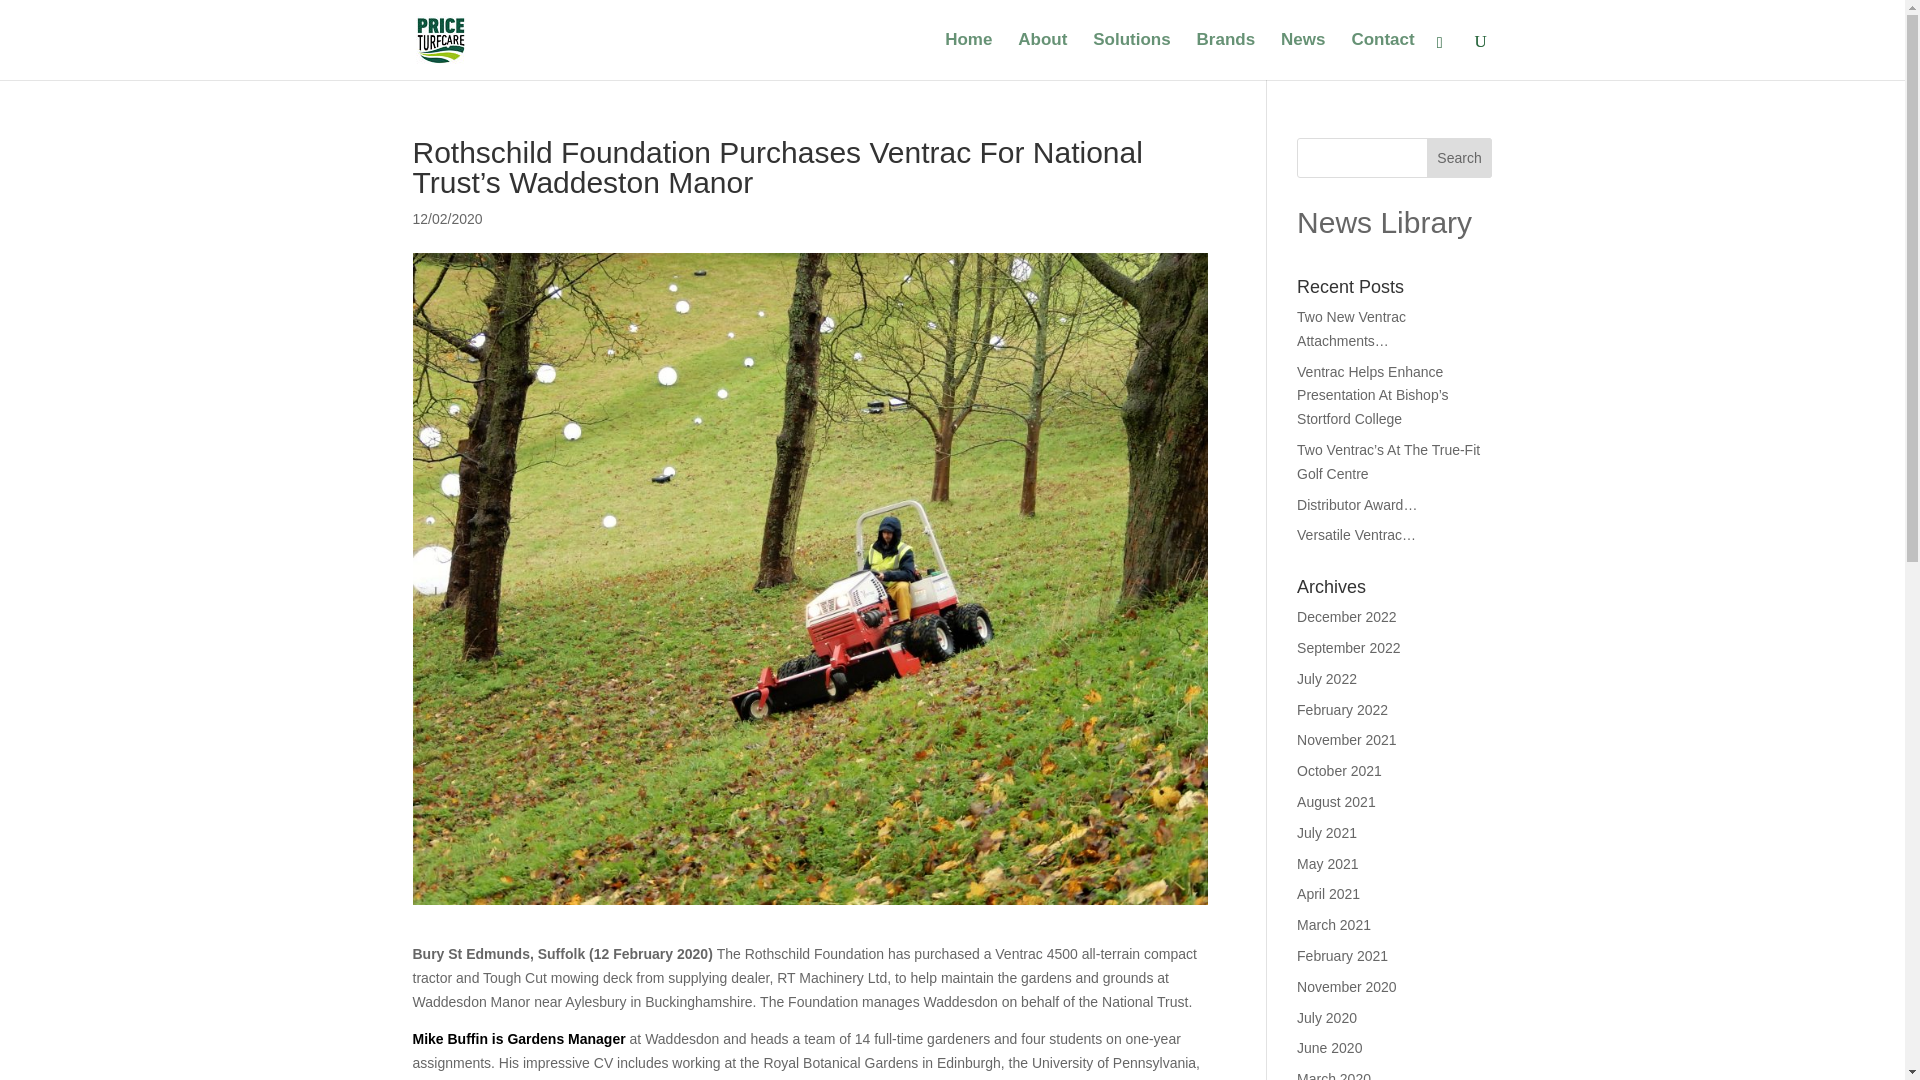  Describe the element at coordinates (1334, 924) in the screenshot. I see `March 2021` at that location.